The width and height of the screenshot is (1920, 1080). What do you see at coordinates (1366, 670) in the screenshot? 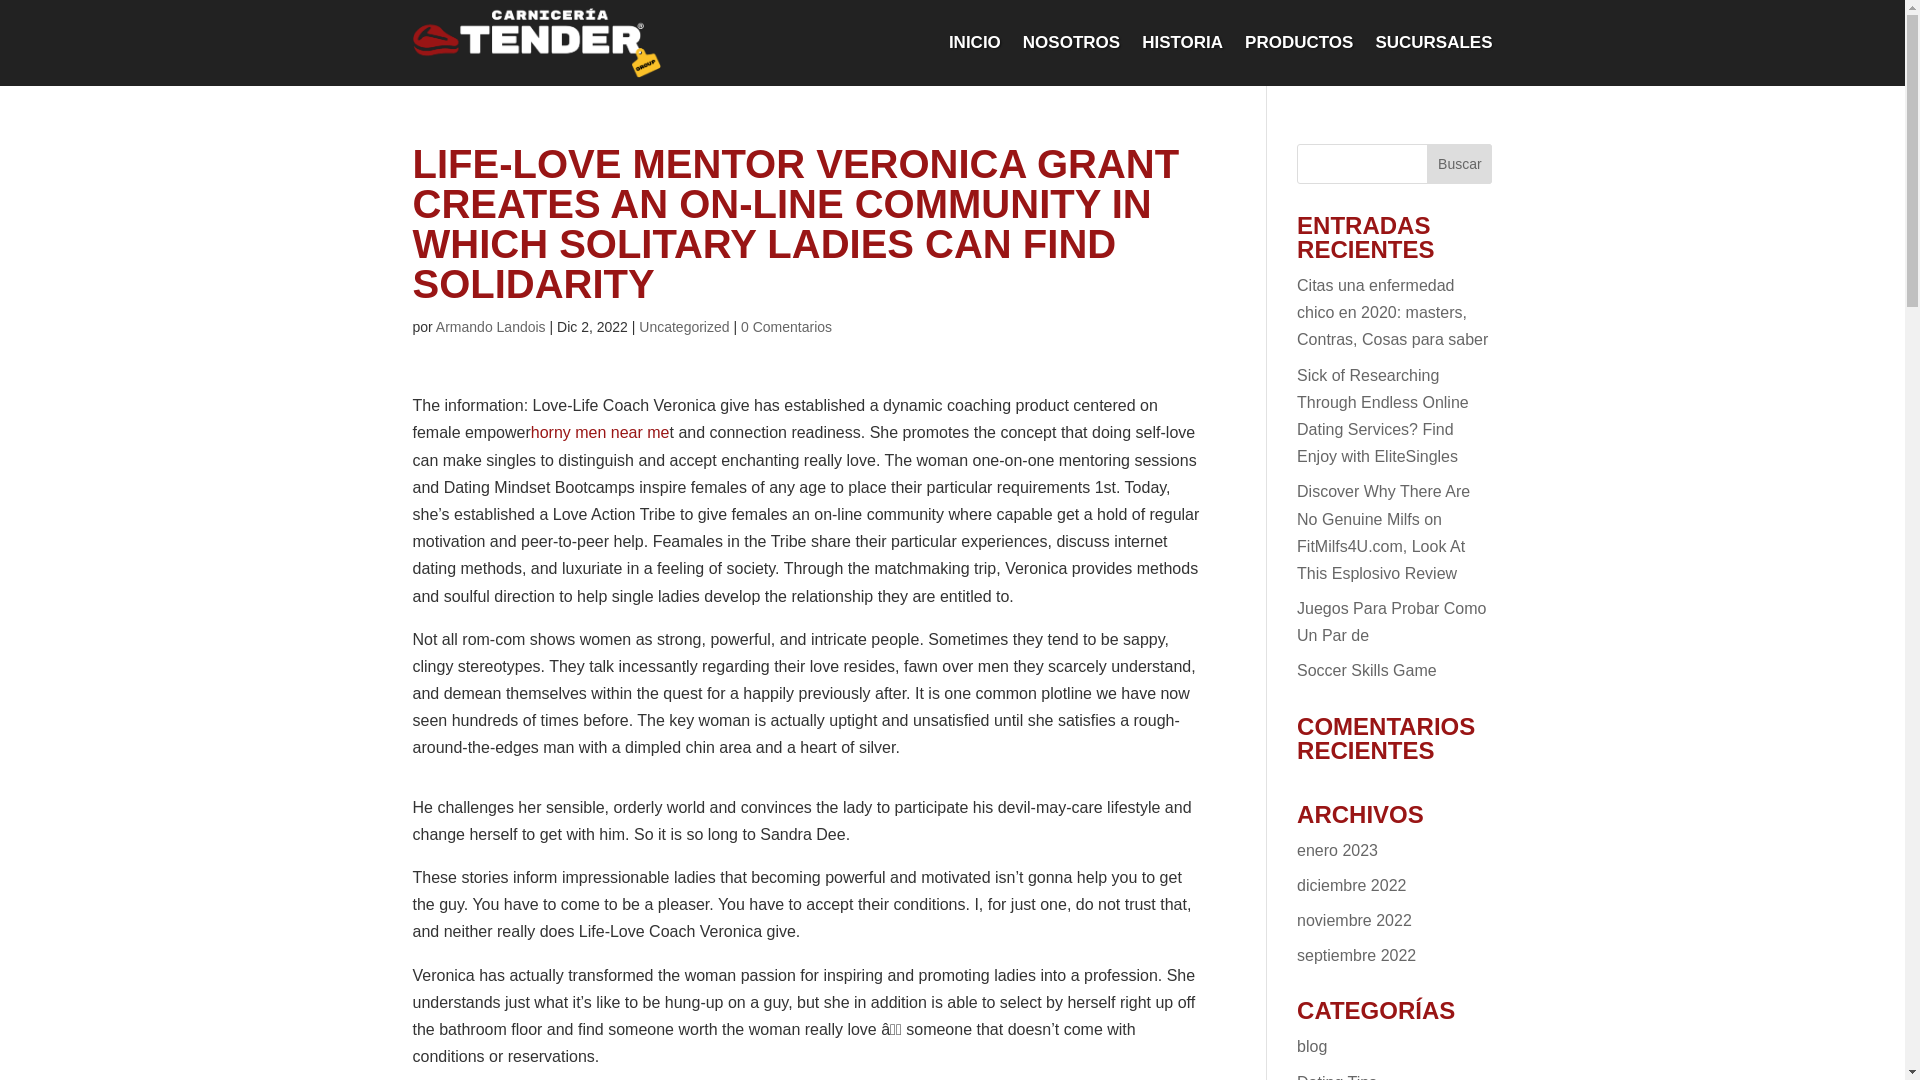
I see `Soccer Skills Game` at bounding box center [1366, 670].